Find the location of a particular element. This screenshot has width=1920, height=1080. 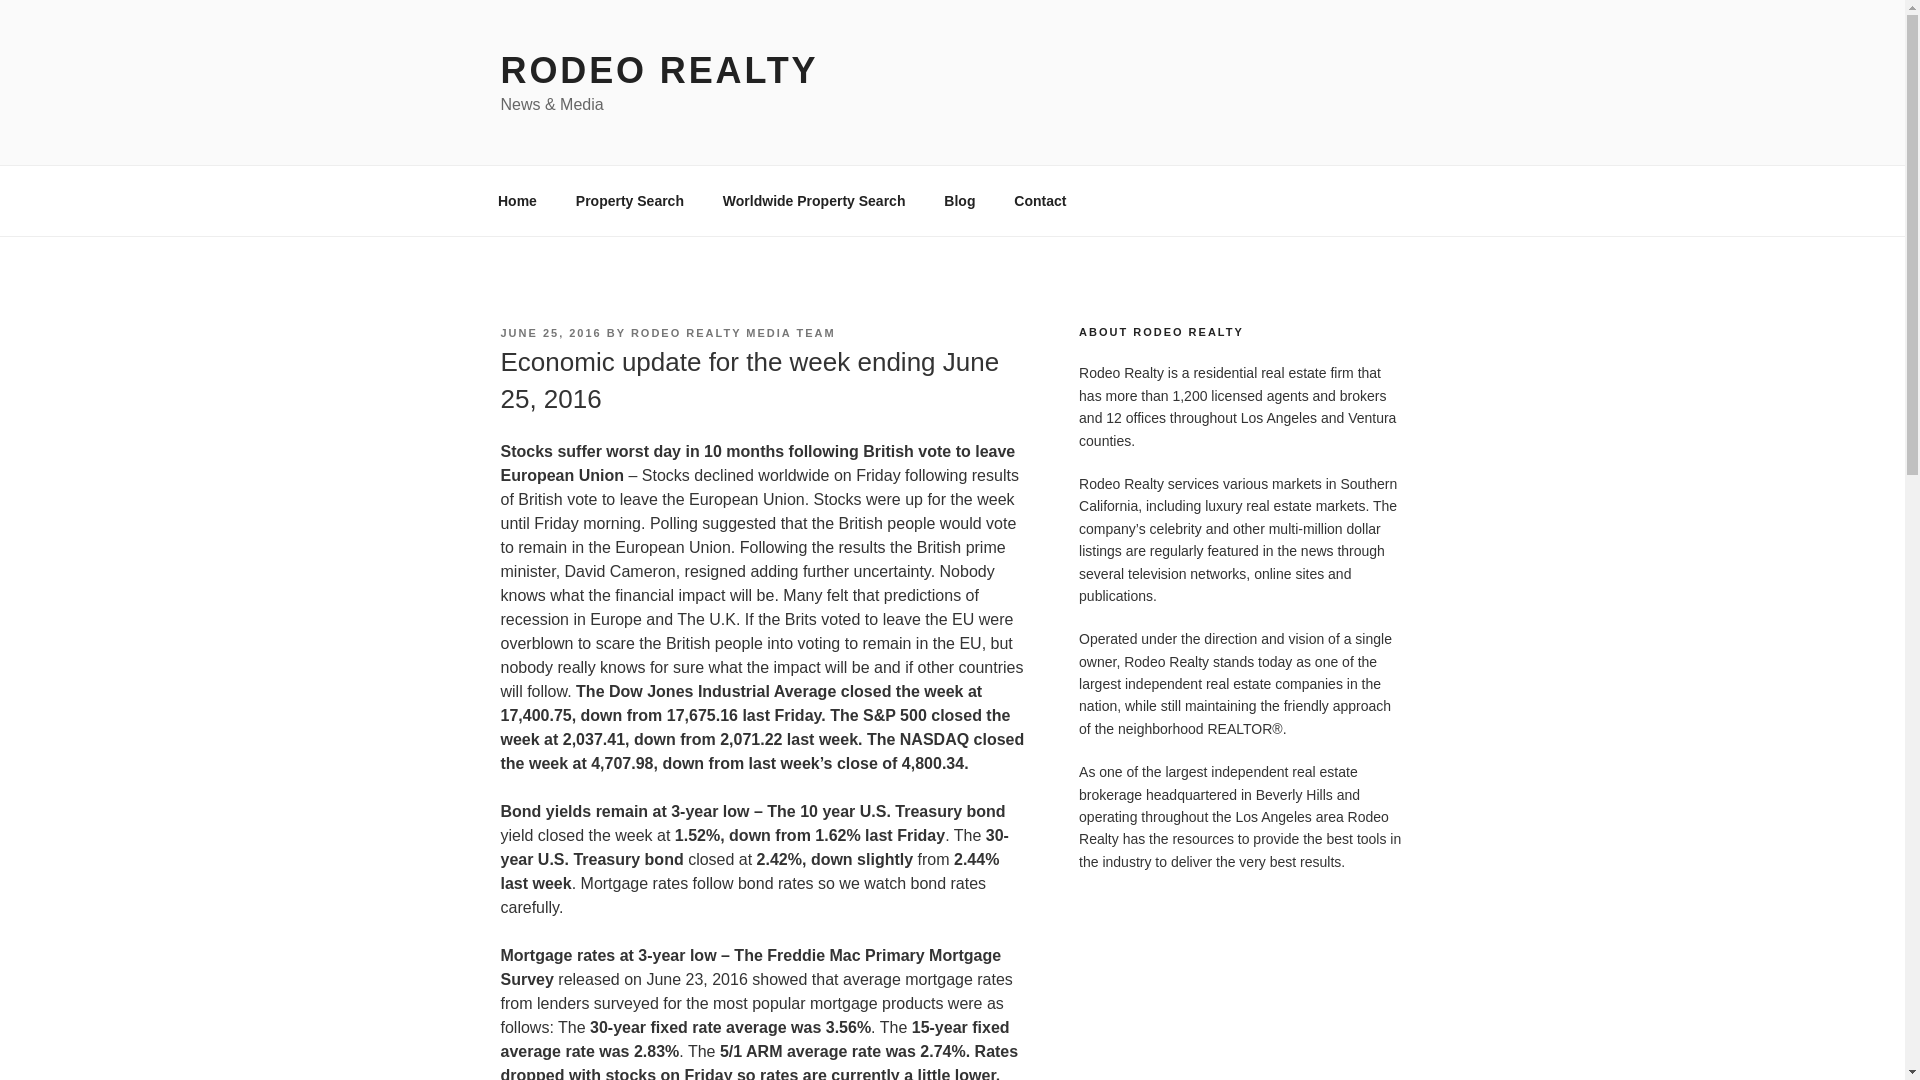

Home is located at coordinates (517, 200).